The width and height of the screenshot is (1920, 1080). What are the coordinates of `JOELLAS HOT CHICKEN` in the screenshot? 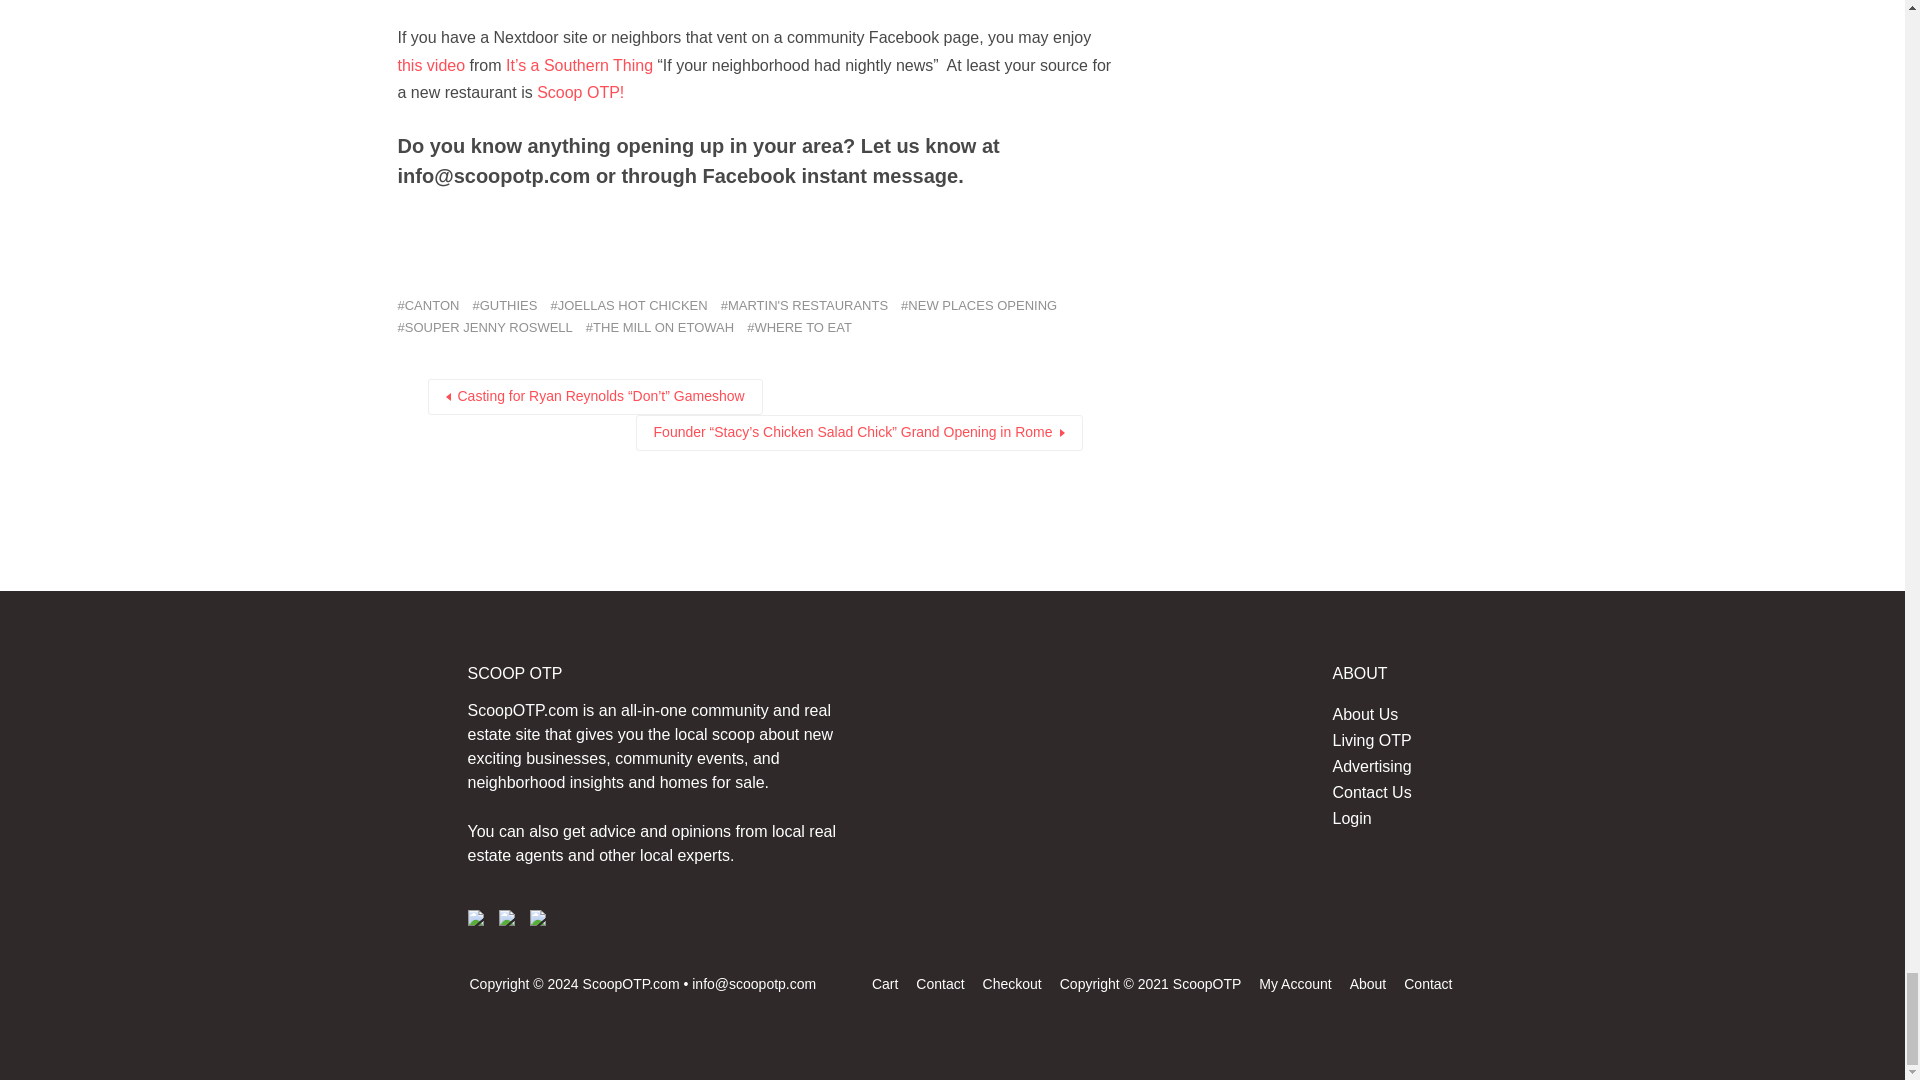 It's located at (628, 306).